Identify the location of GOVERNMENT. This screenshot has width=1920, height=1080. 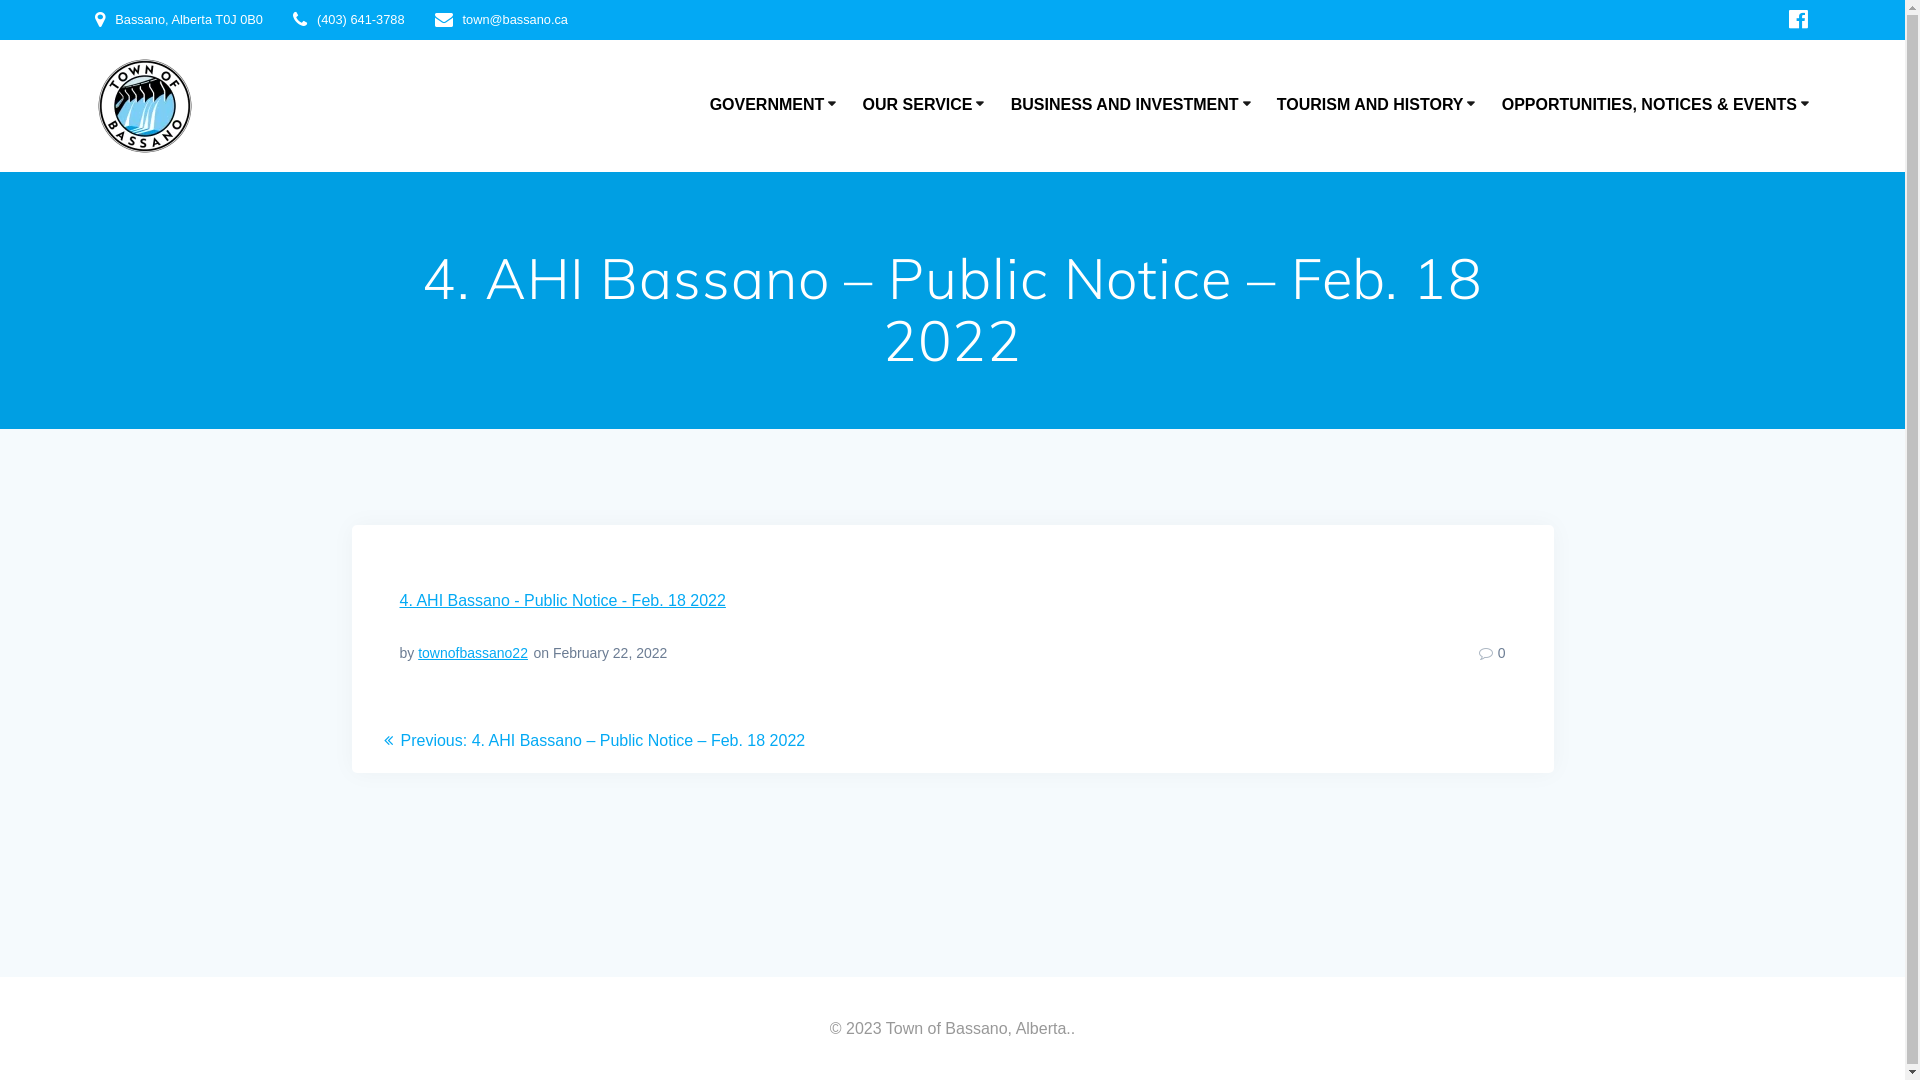
(776, 106).